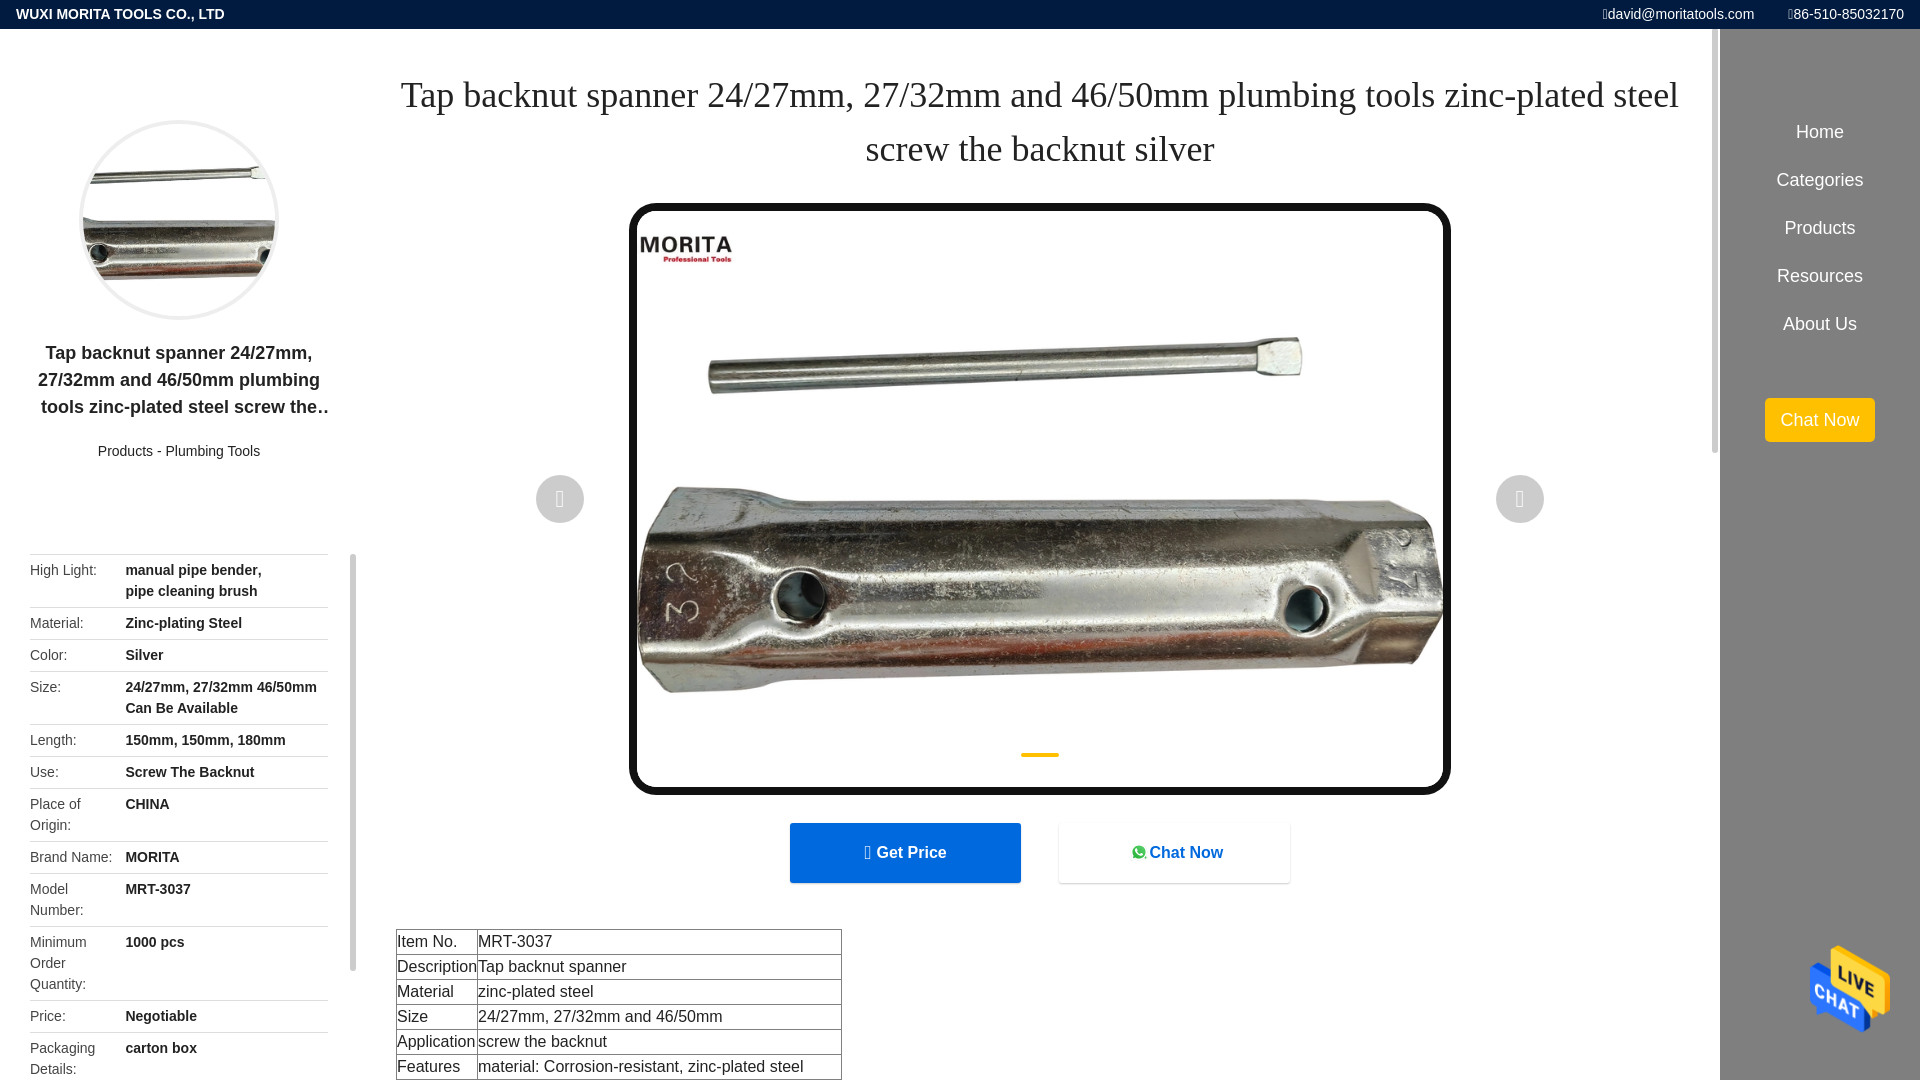  I want to click on Categories, so click(1820, 180).